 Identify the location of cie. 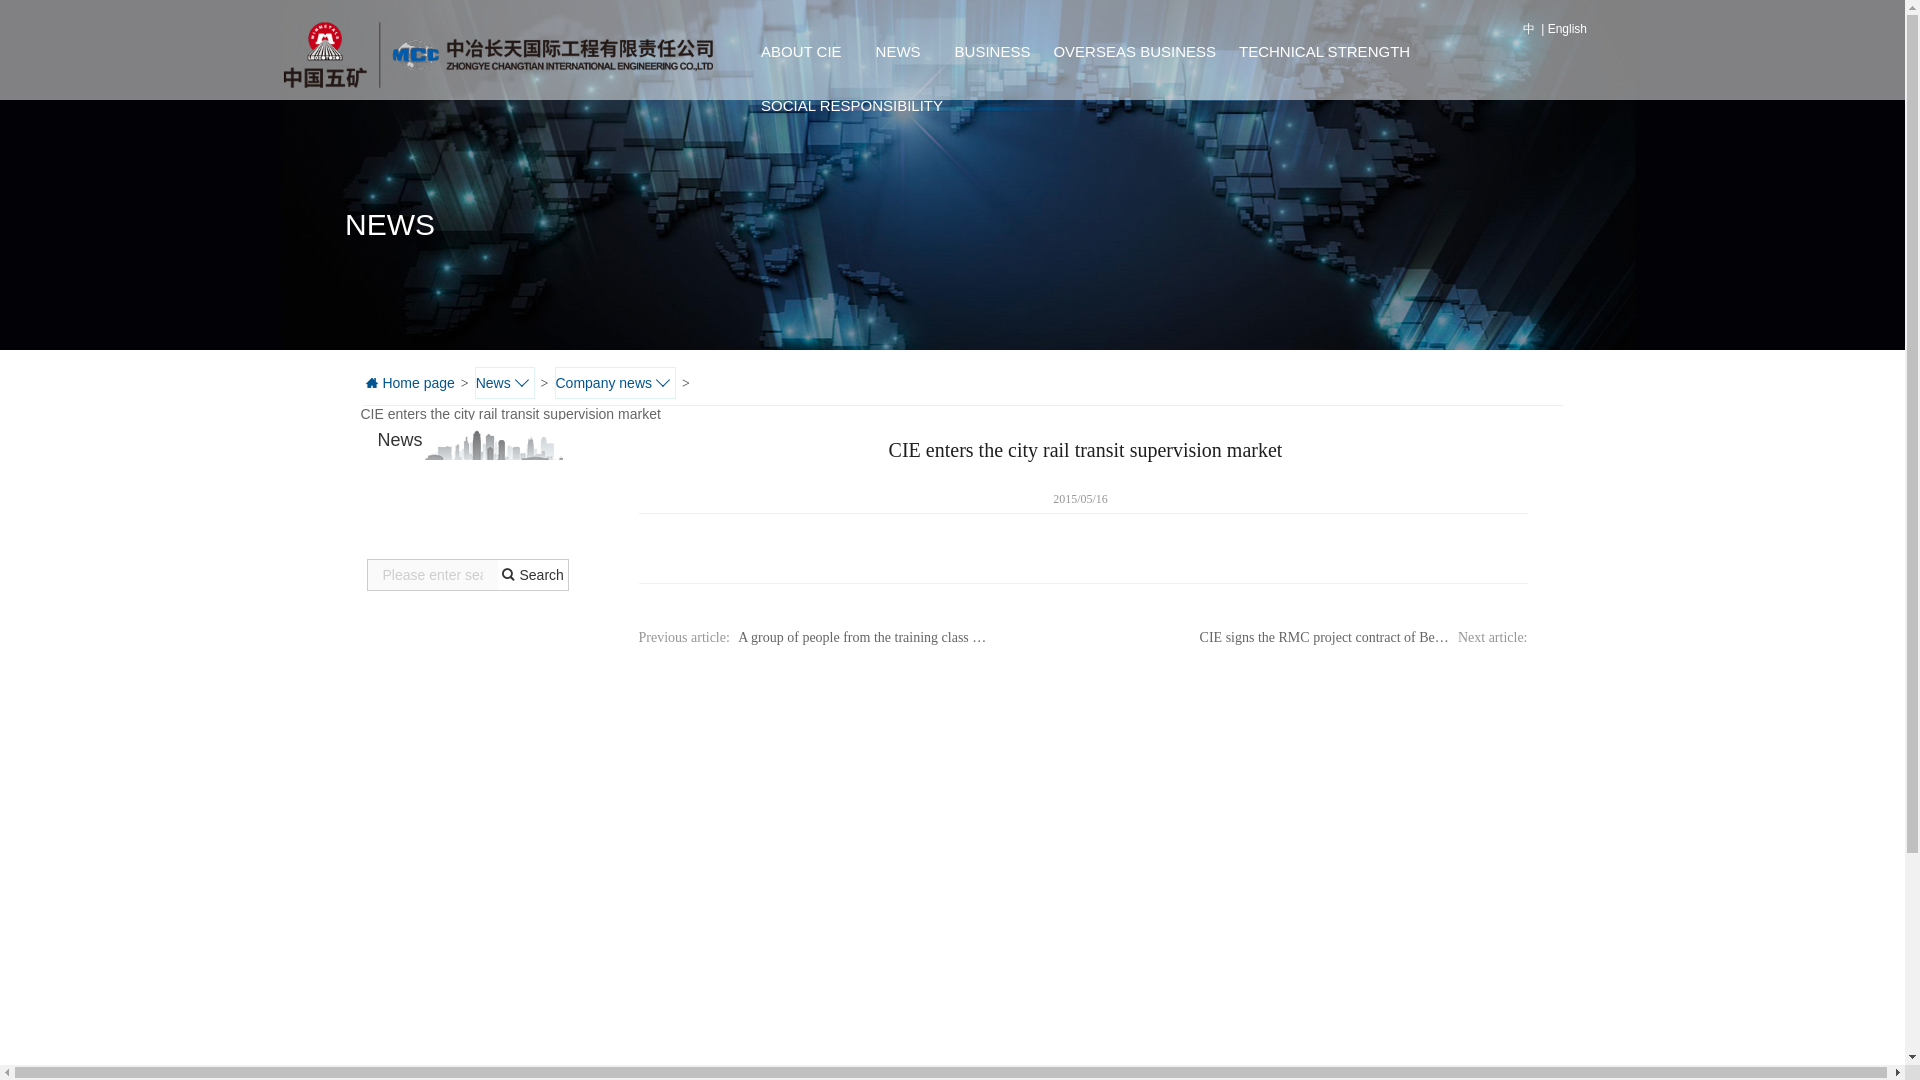
(492, 57).